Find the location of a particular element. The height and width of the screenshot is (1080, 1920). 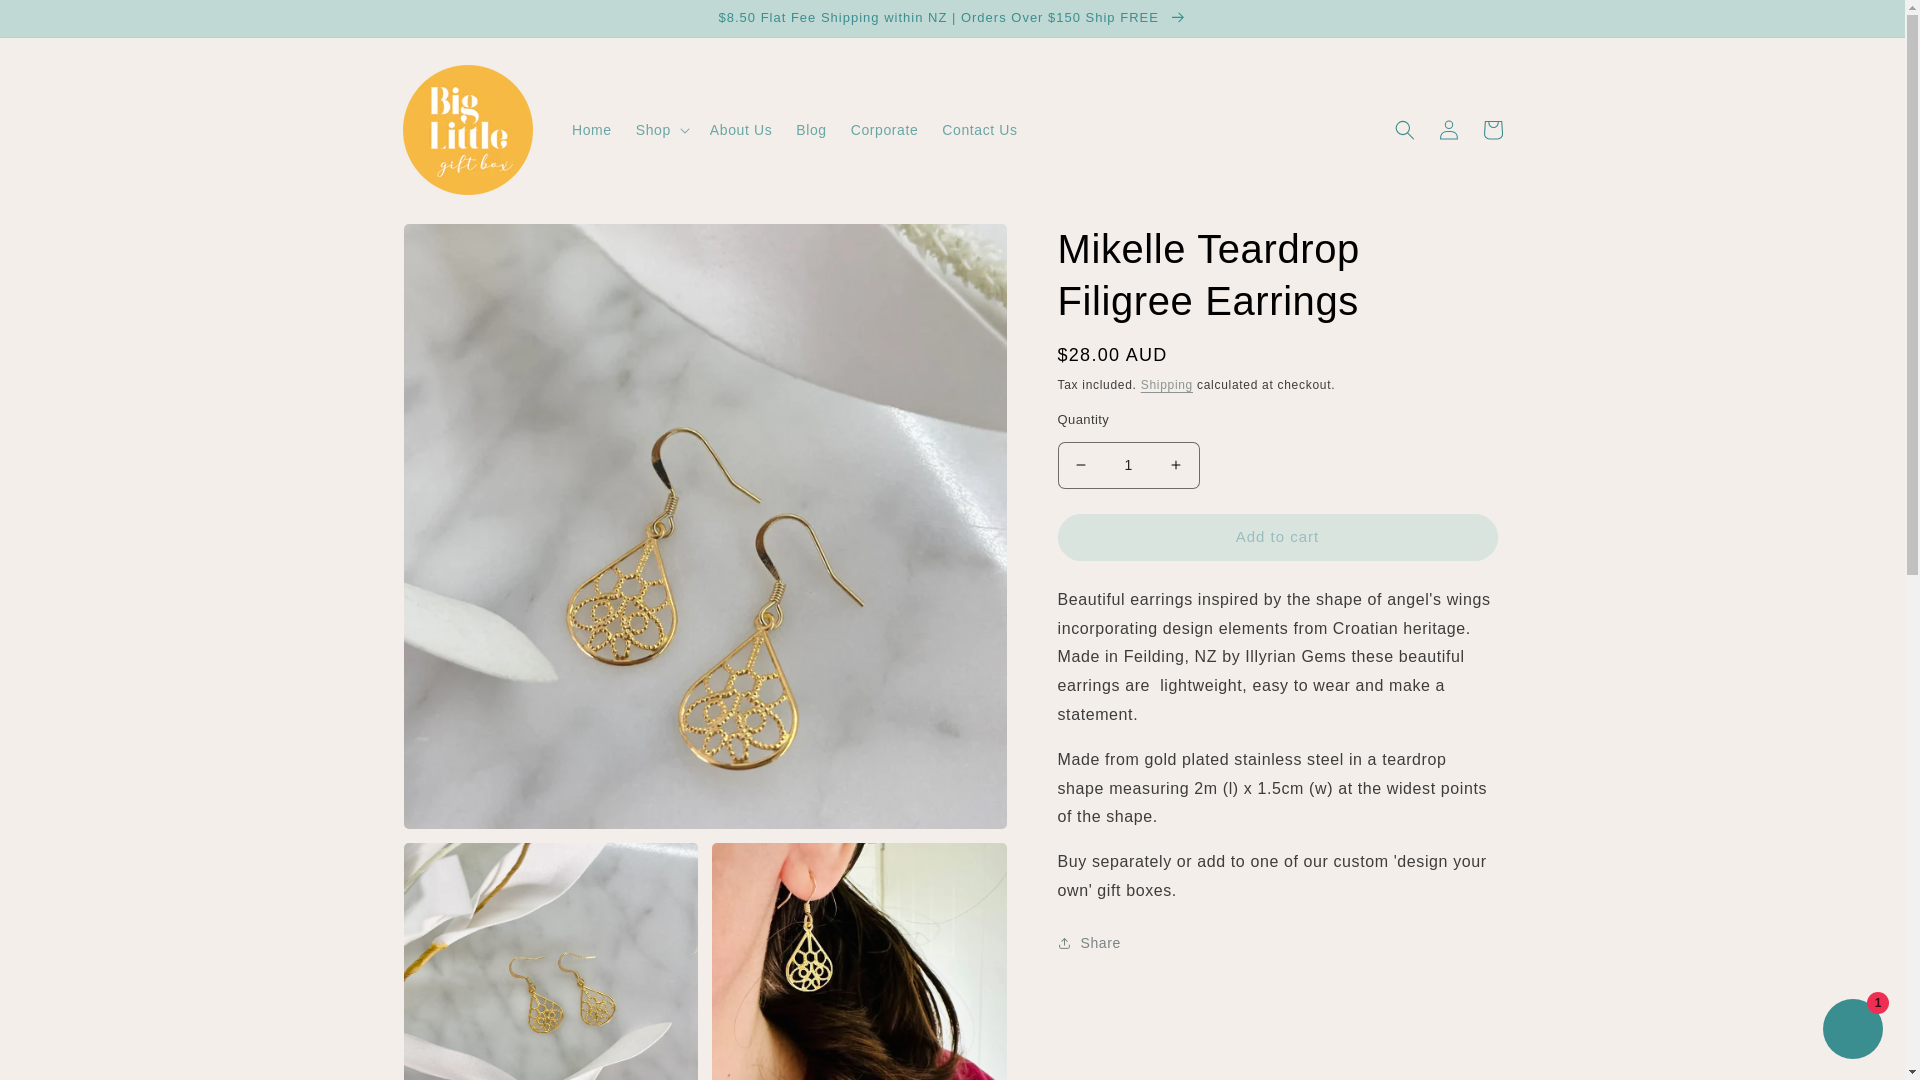

Corporate is located at coordinates (885, 130).